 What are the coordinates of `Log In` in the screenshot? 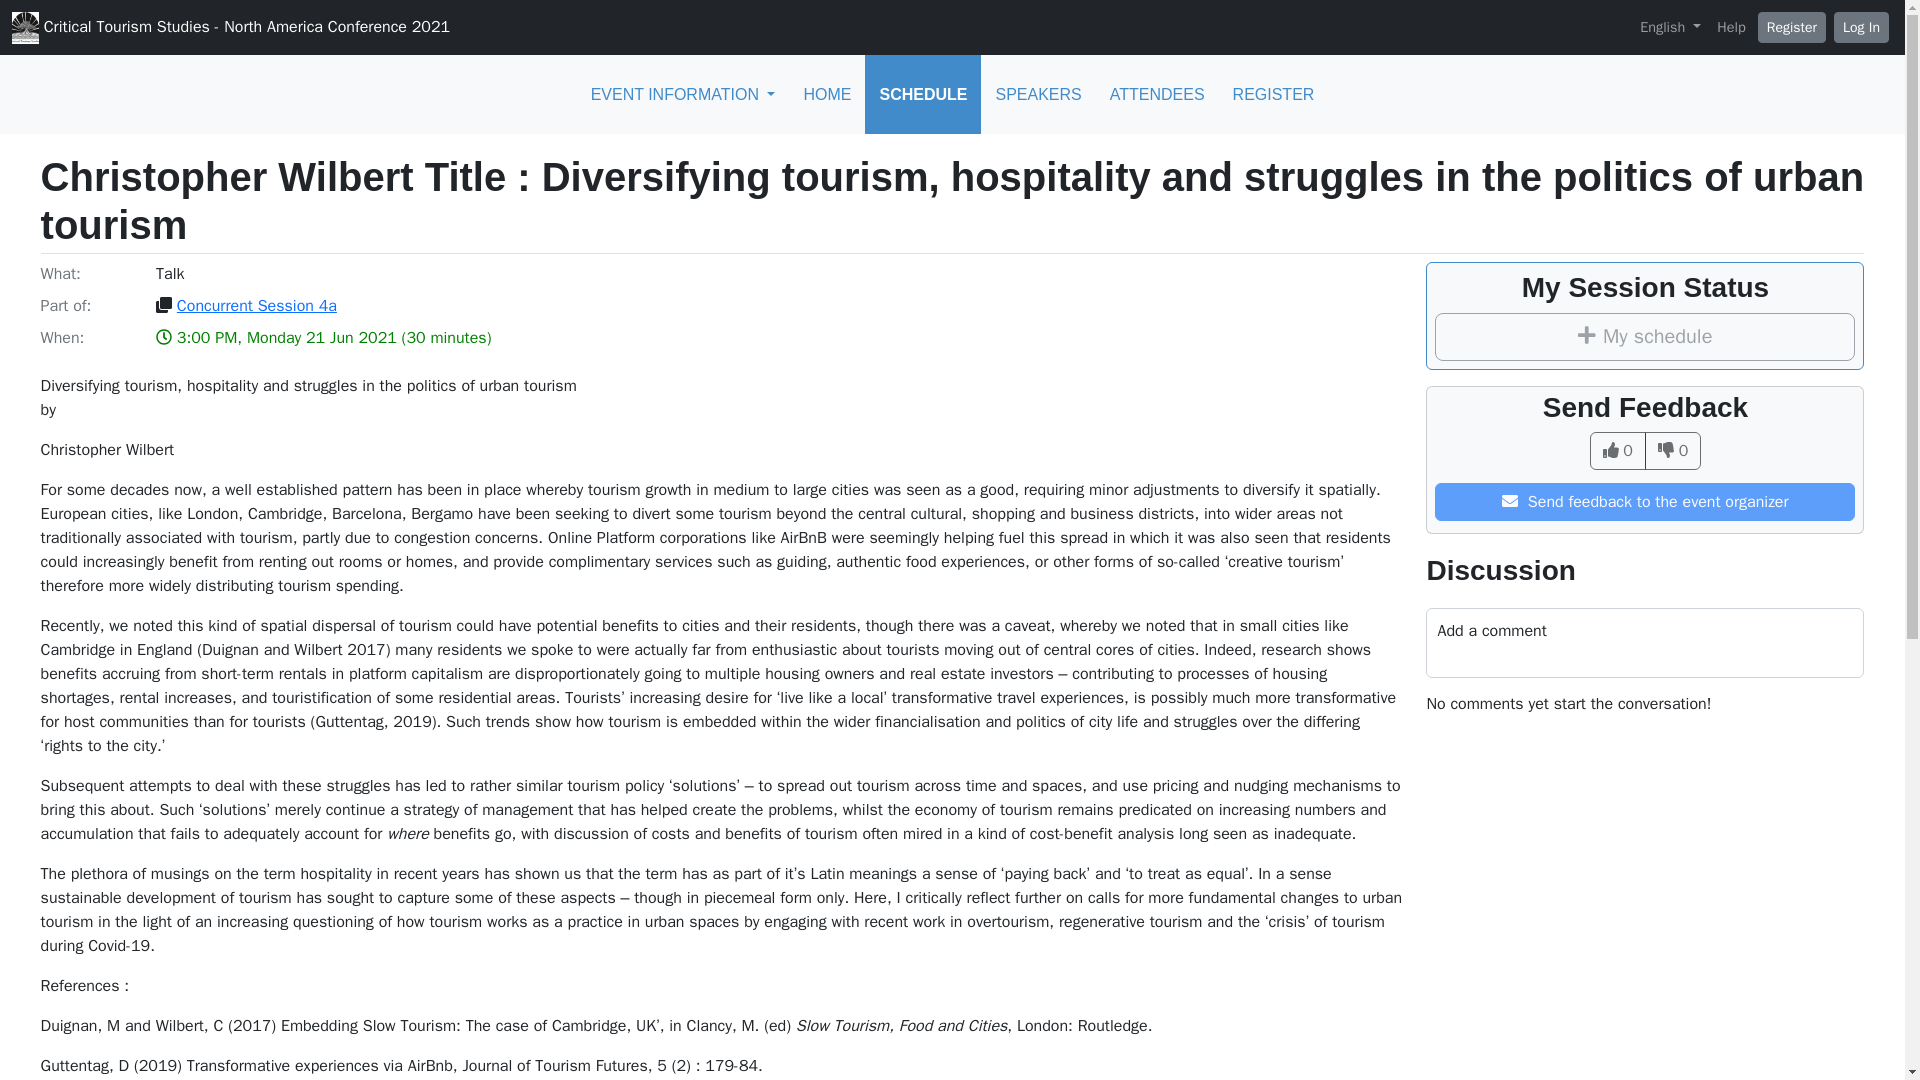 It's located at (1861, 27).